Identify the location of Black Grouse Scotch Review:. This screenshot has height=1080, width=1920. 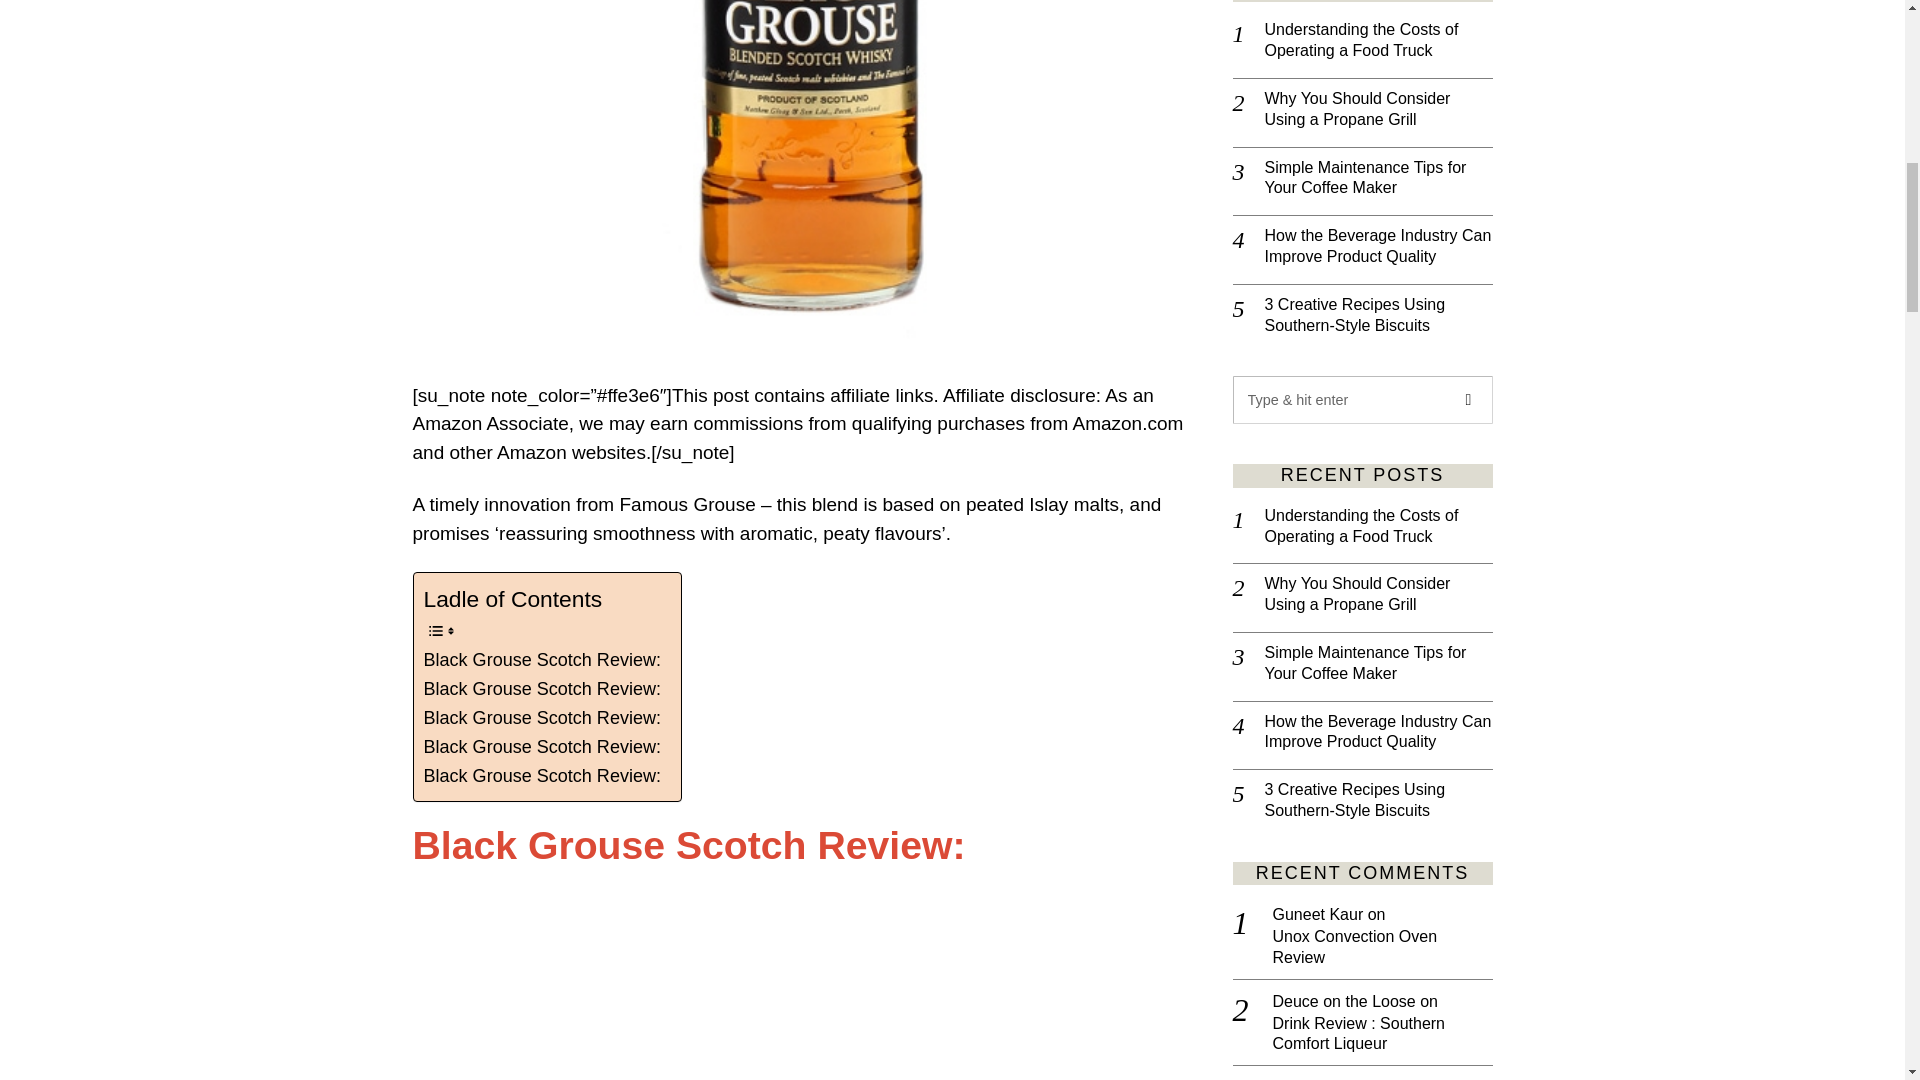
(543, 690).